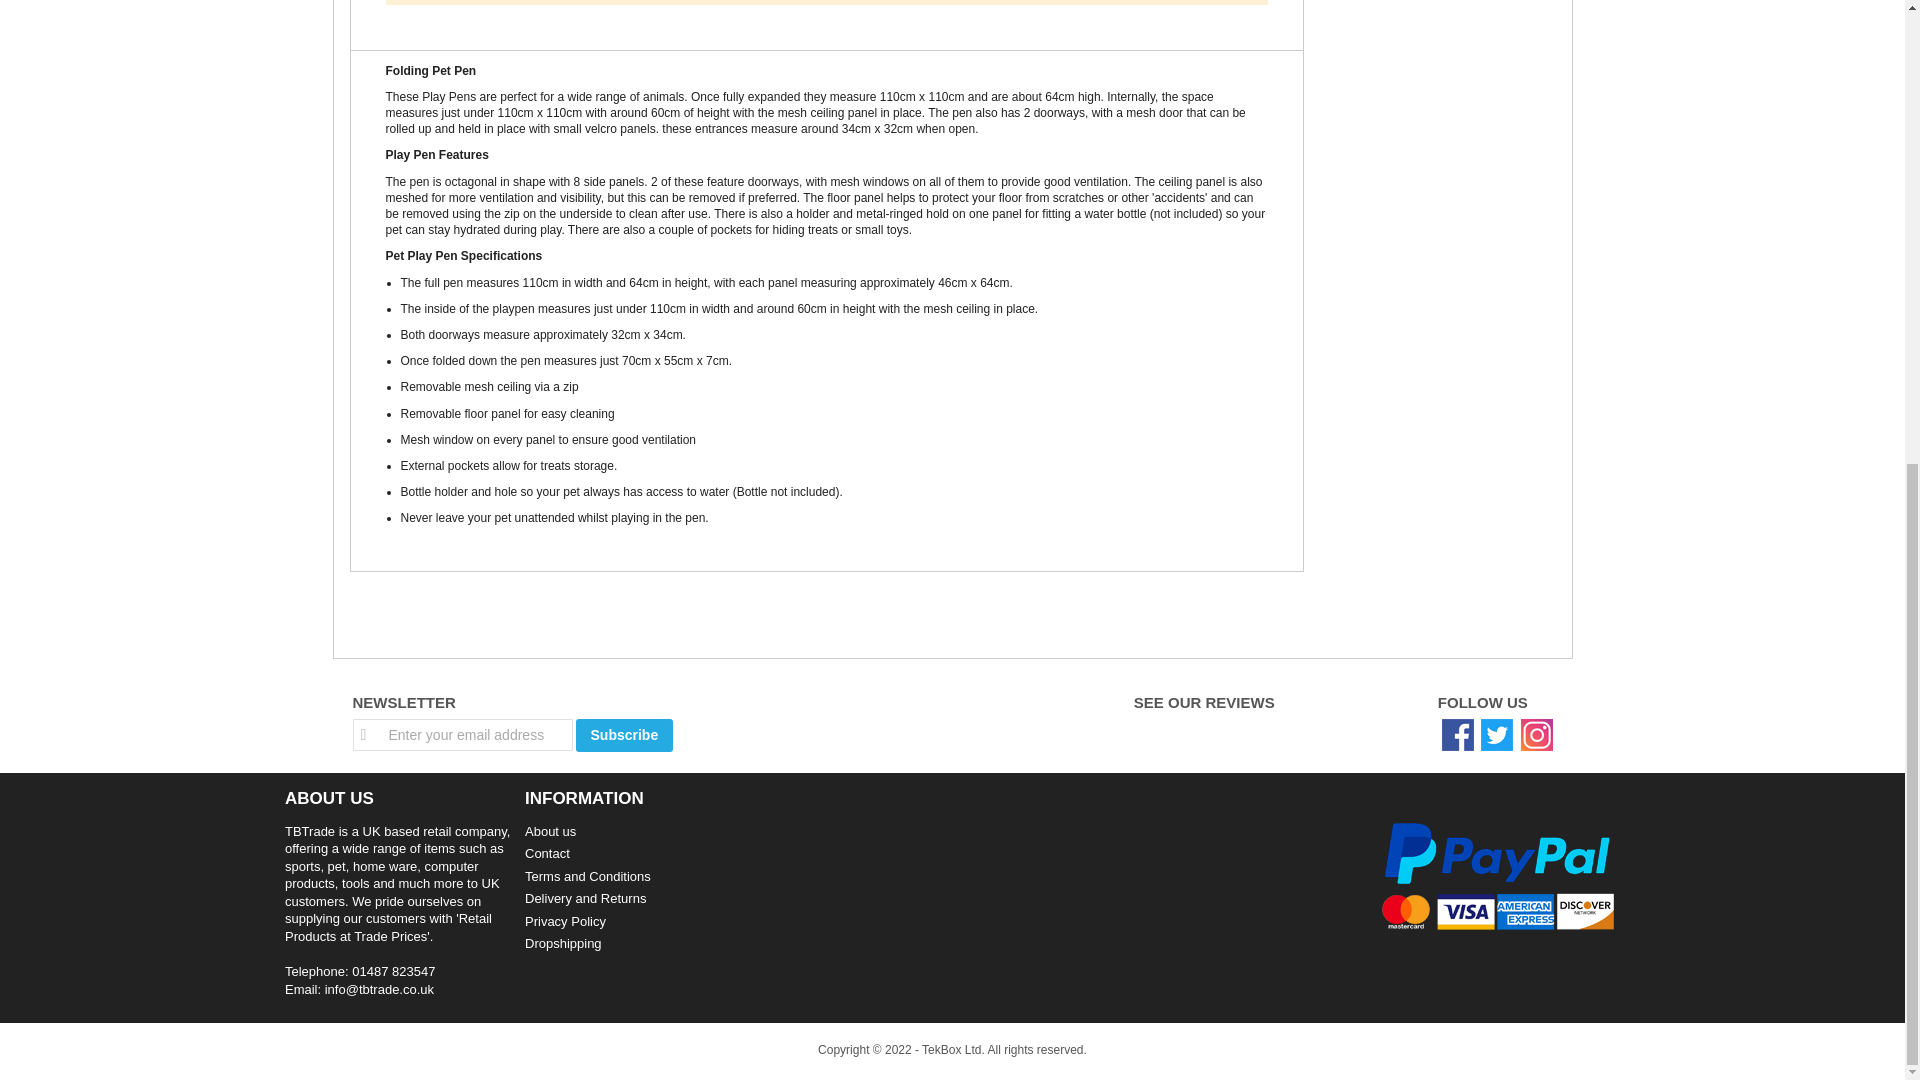 The width and height of the screenshot is (1920, 1080). Describe the element at coordinates (1496, 733) in the screenshot. I see `twitter` at that location.